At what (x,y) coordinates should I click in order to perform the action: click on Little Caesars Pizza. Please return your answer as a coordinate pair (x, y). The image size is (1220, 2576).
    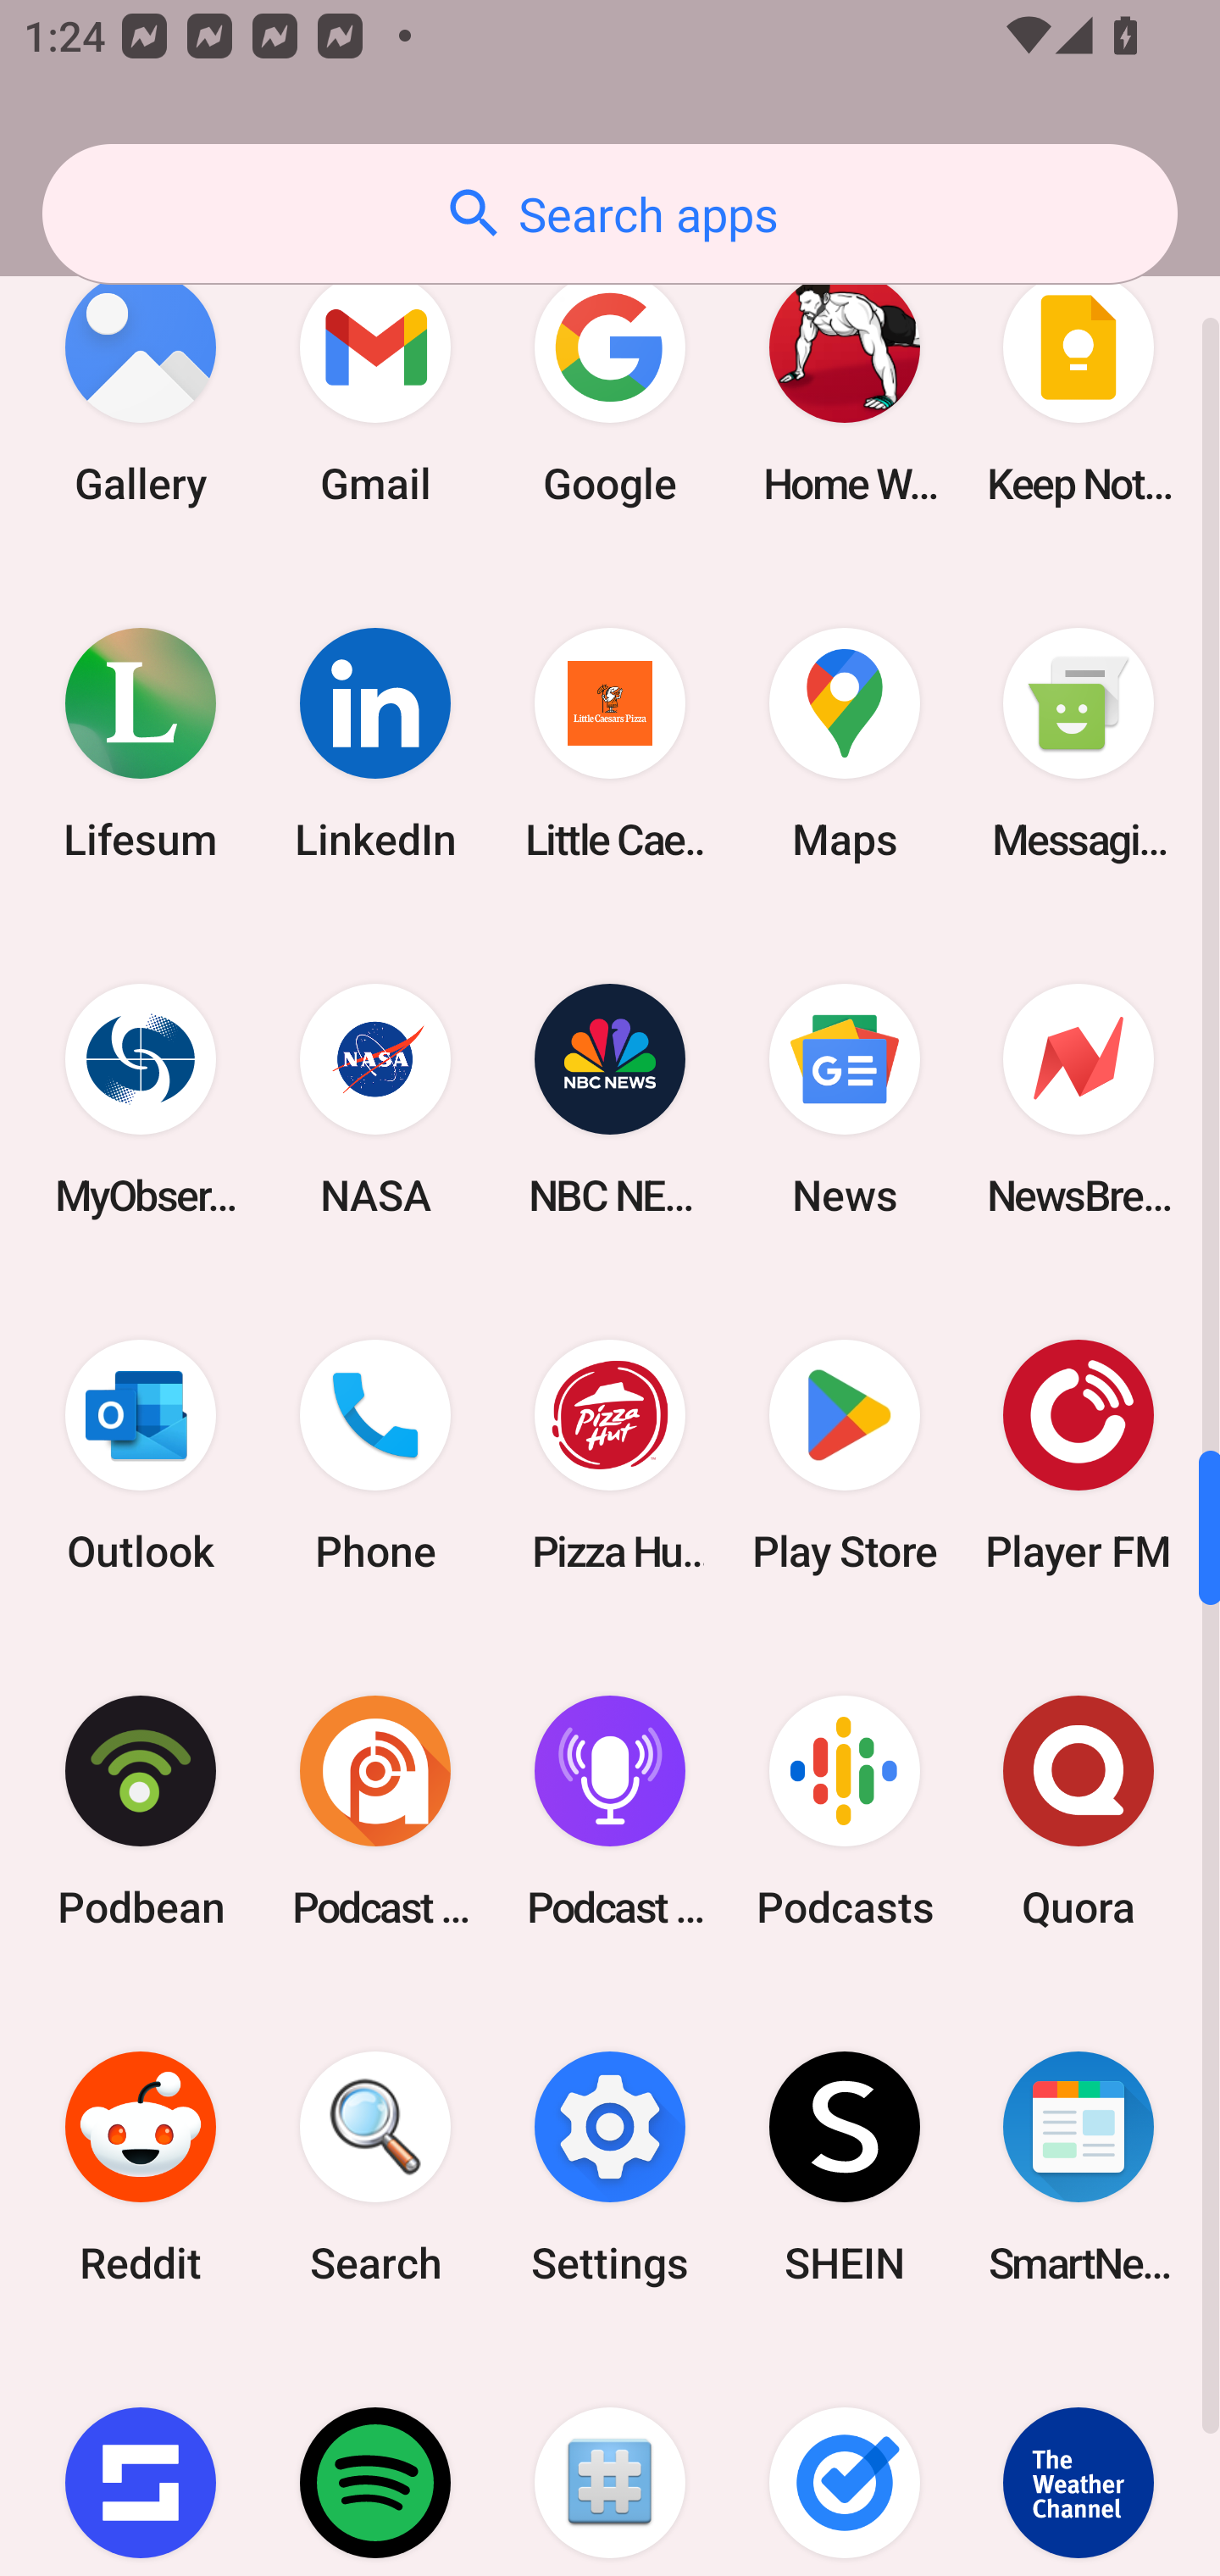
    Looking at the image, I should click on (610, 744).